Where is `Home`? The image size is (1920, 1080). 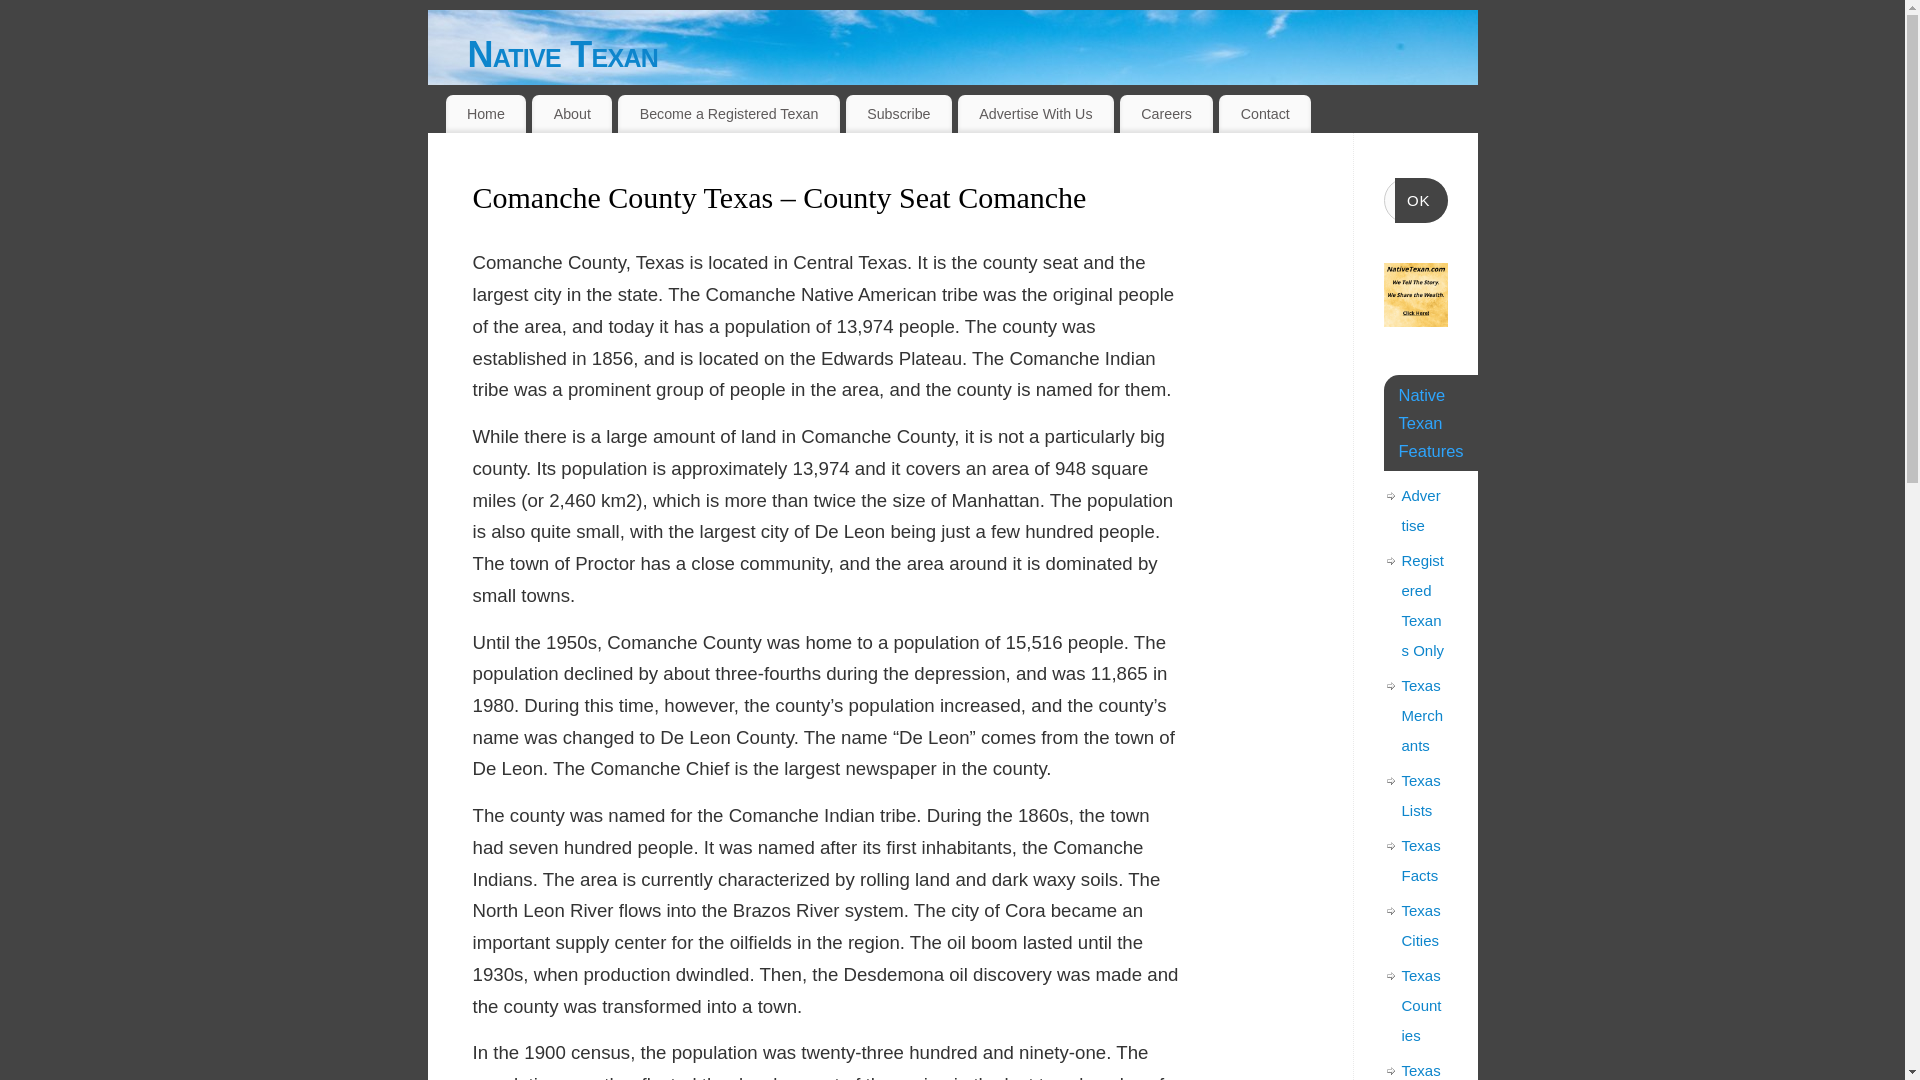
Home is located at coordinates (486, 114).